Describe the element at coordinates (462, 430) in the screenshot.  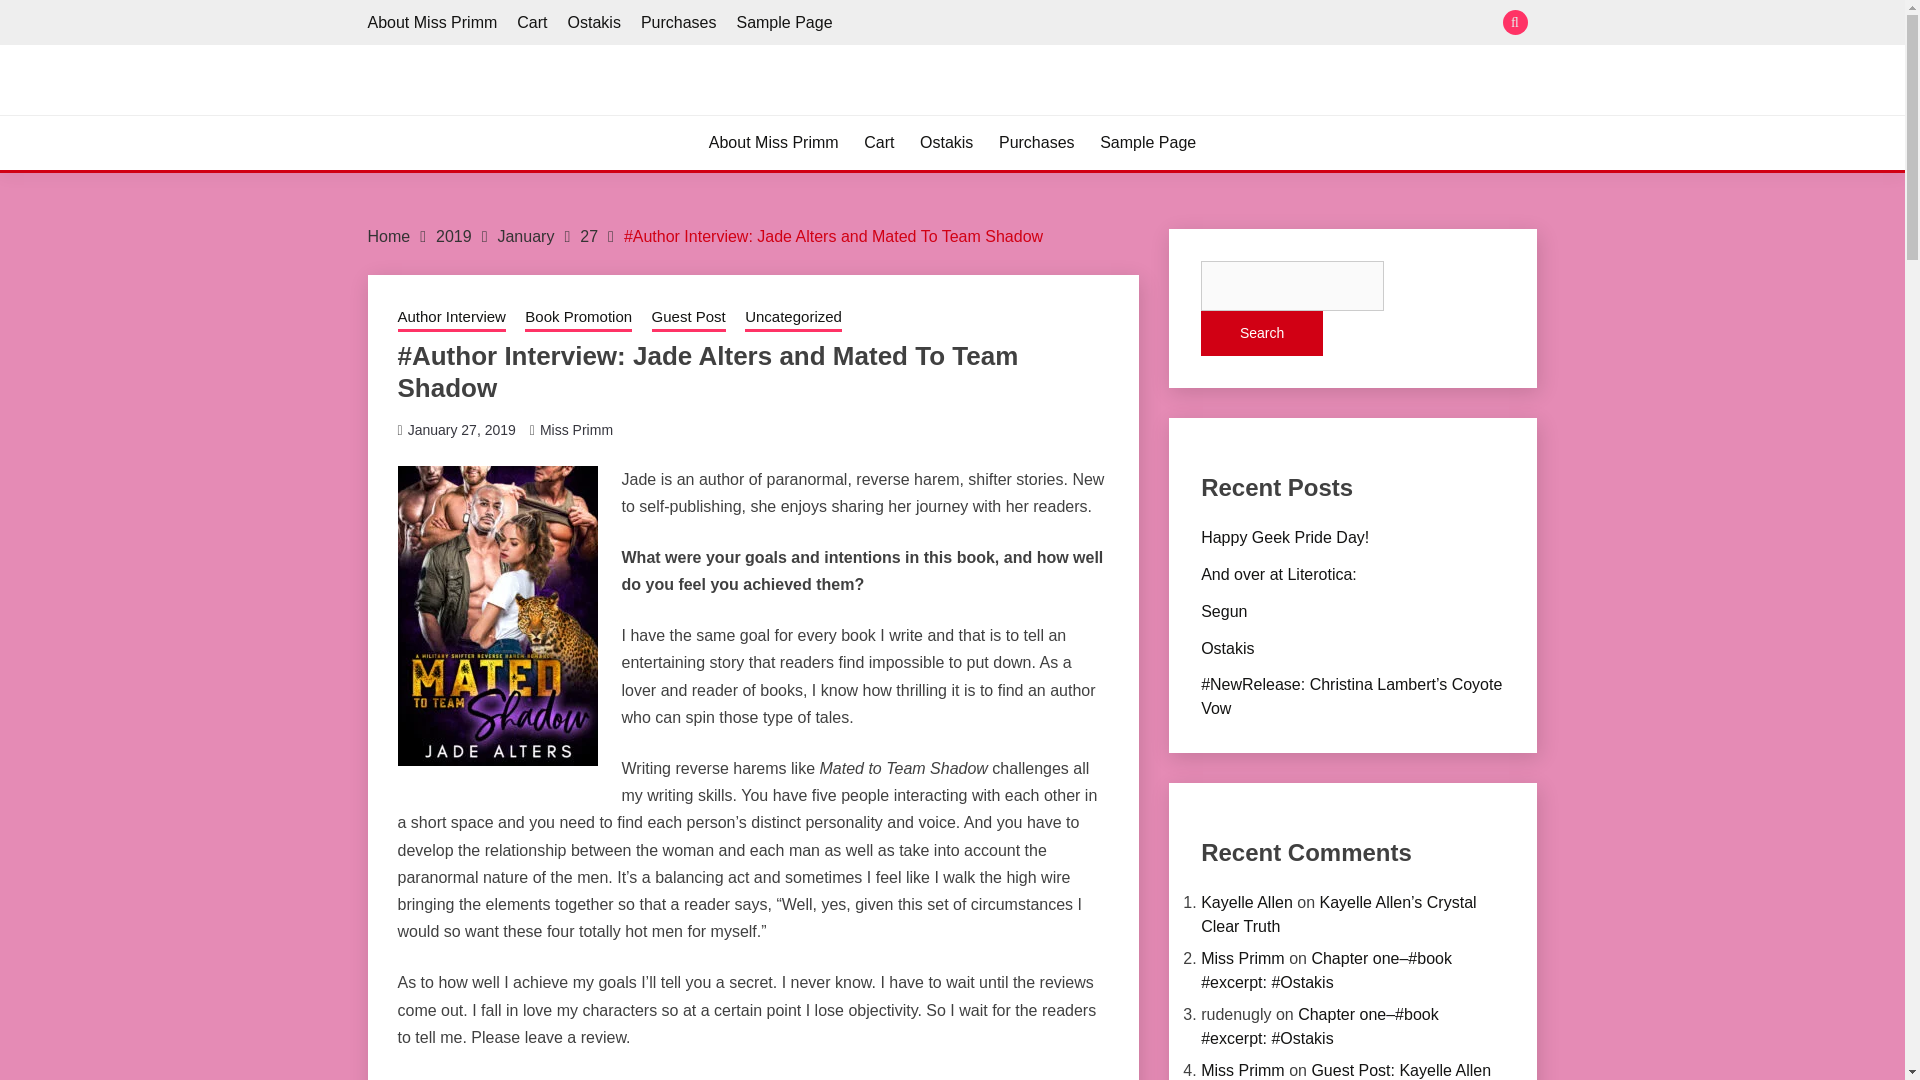
I see `January 27, 2019` at that location.